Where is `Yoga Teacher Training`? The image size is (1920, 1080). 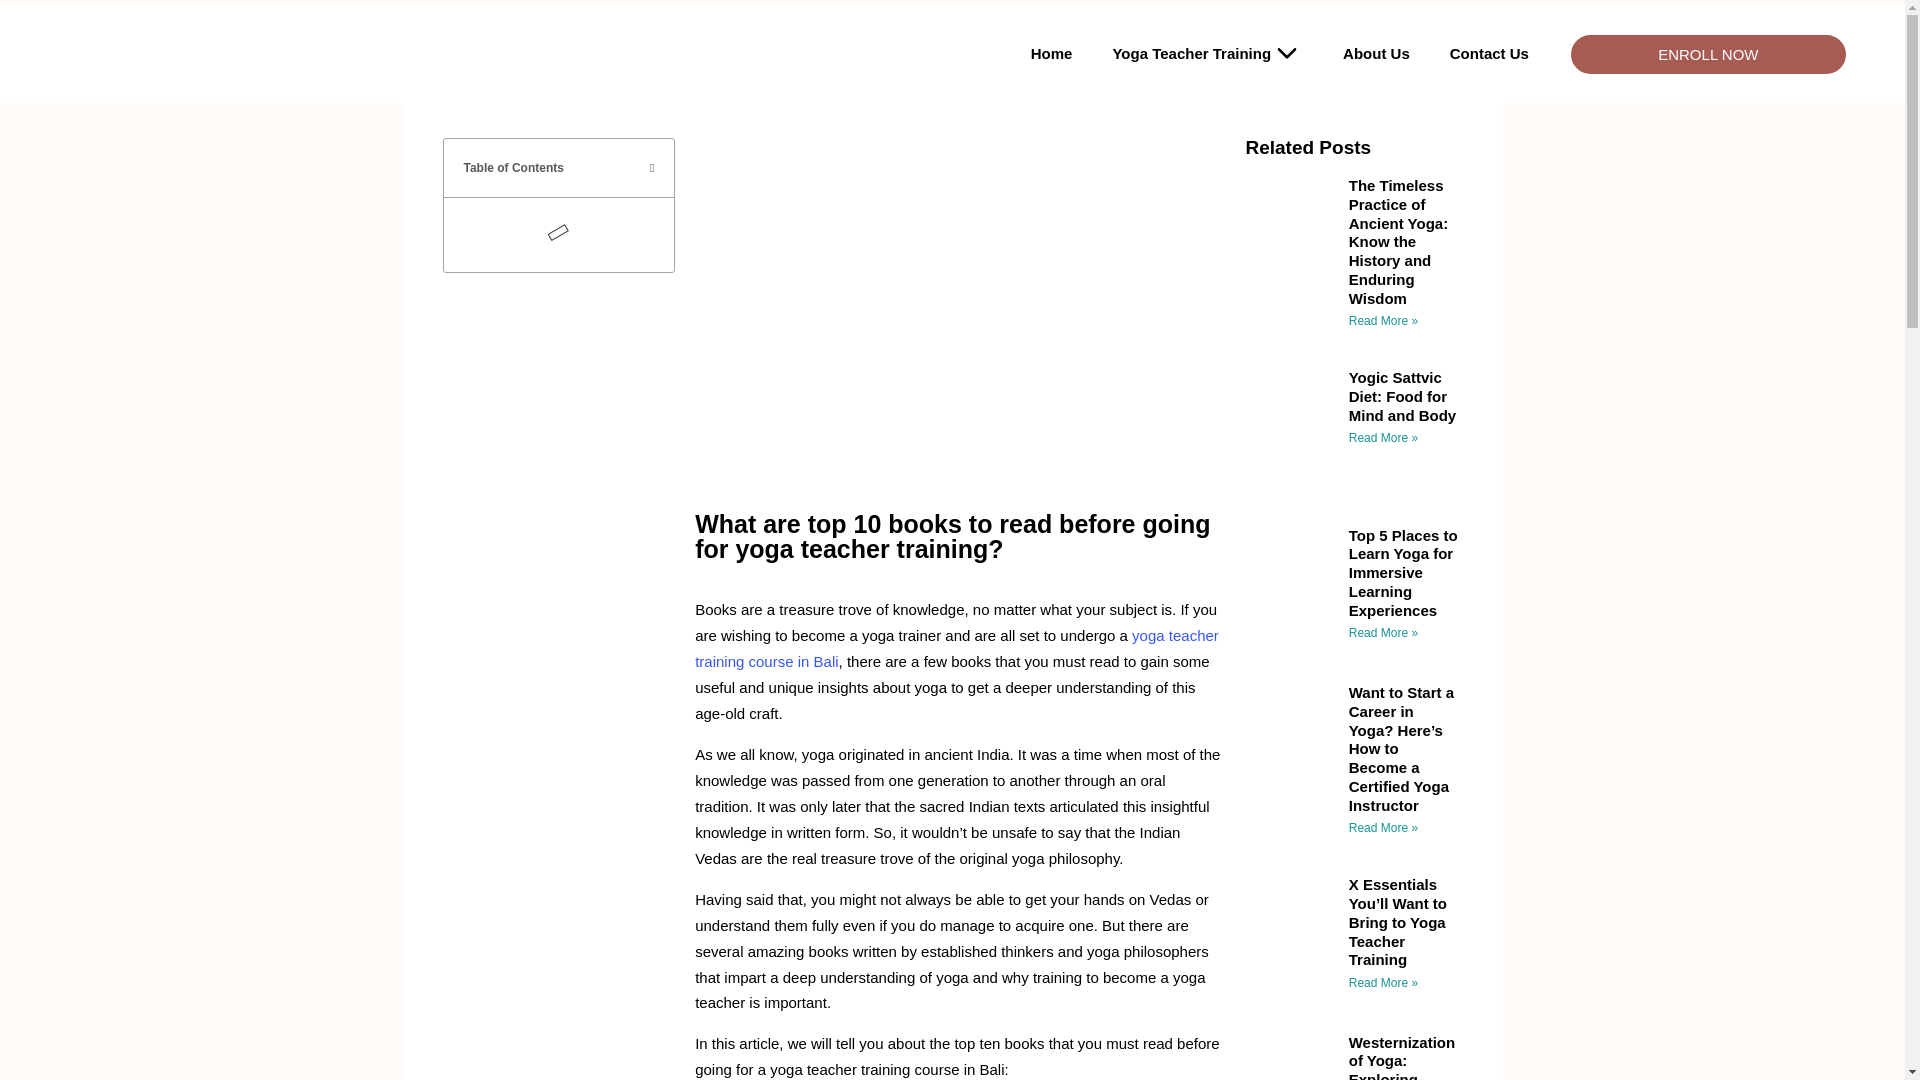
Yoga Teacher Training is located at coordinates (1207, 54).